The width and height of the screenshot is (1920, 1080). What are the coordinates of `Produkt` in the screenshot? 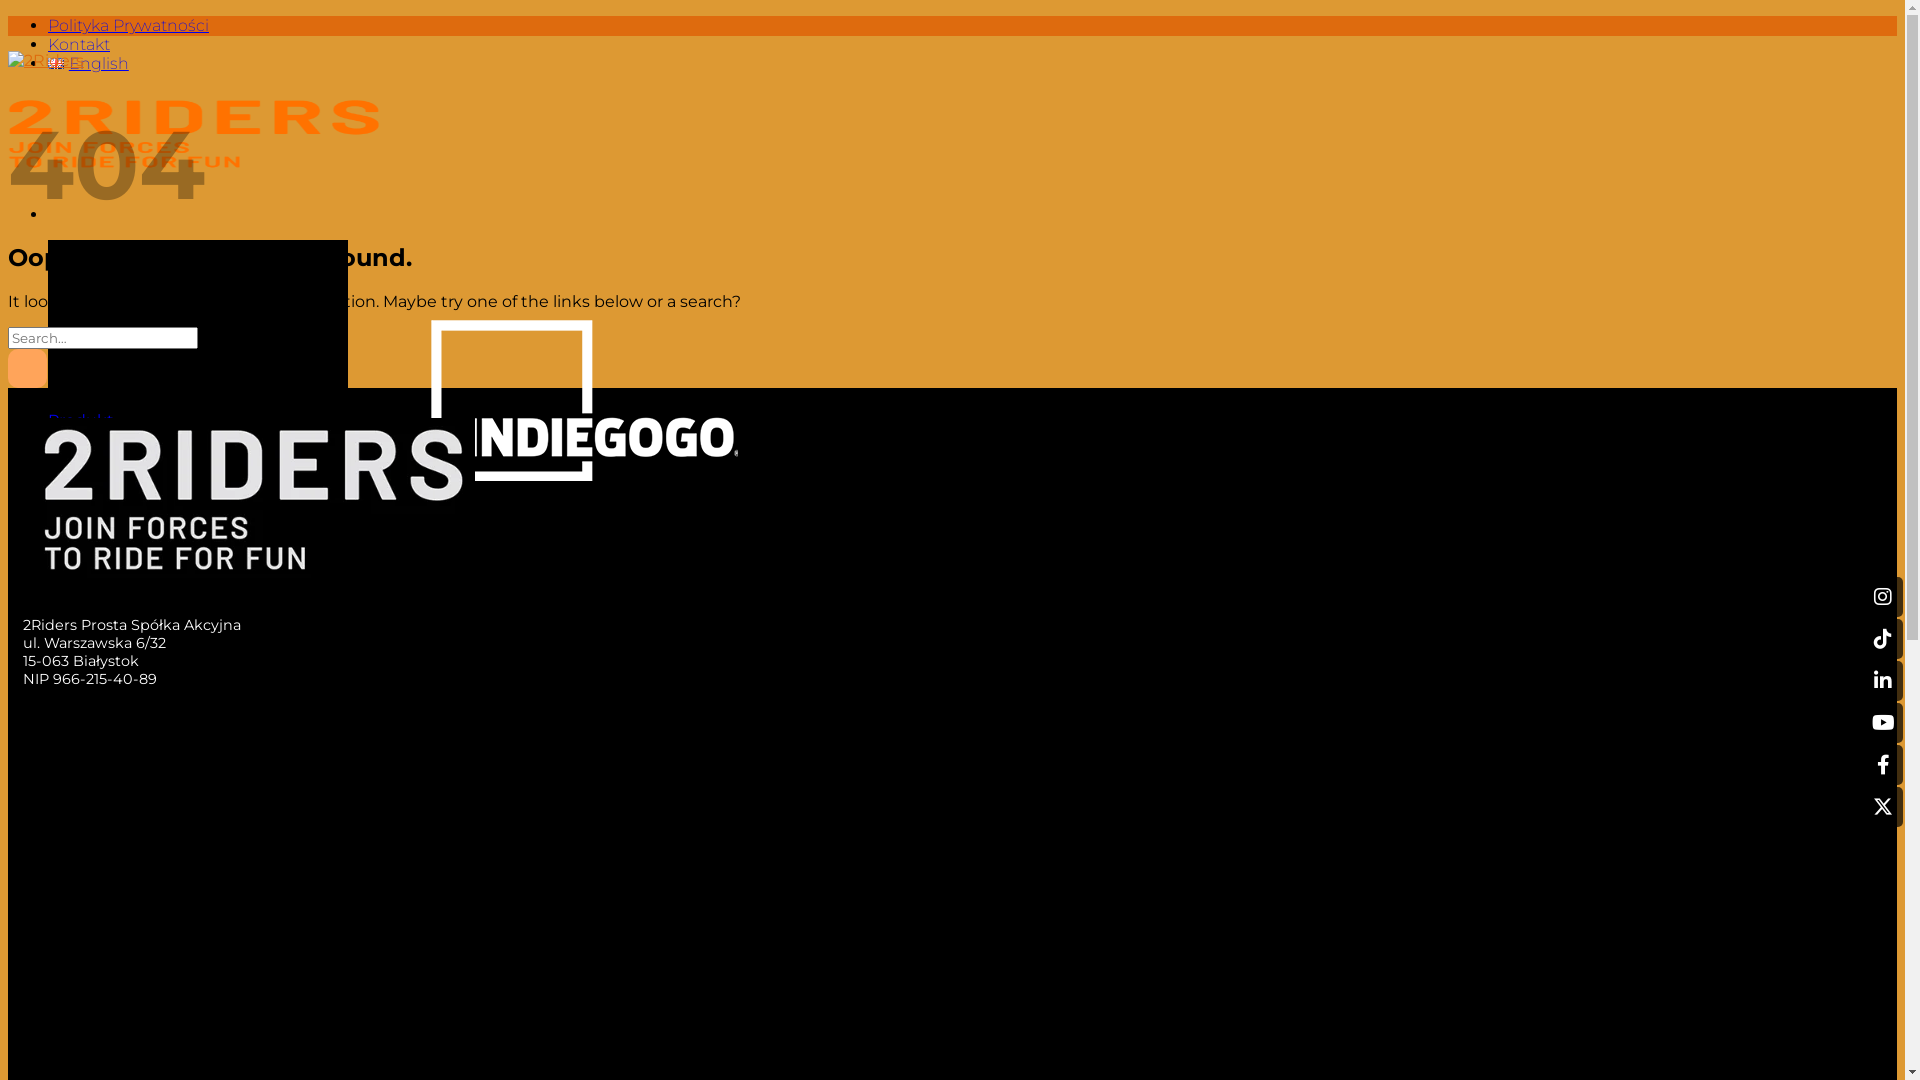 It's located at (81, 420).